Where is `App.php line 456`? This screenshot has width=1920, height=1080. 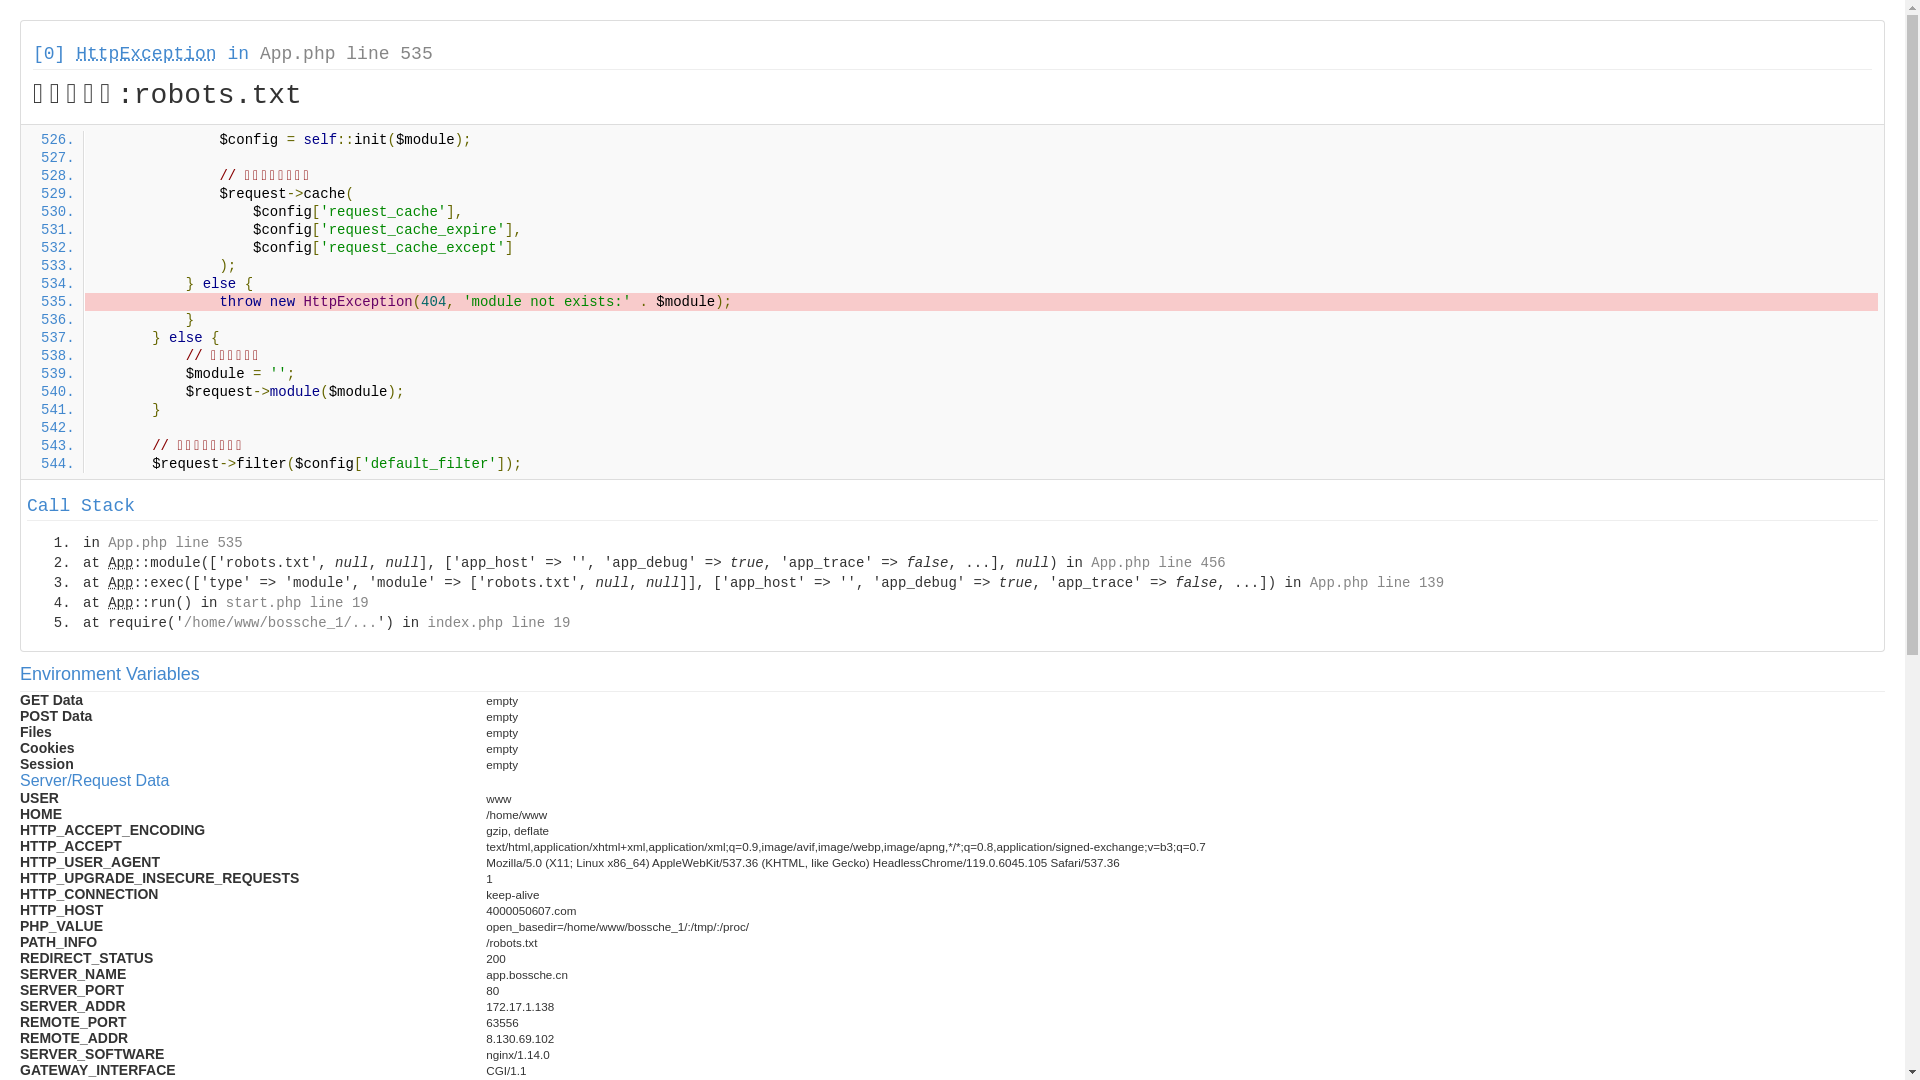
App.php line 456 is located at coordinates (1158, 563).